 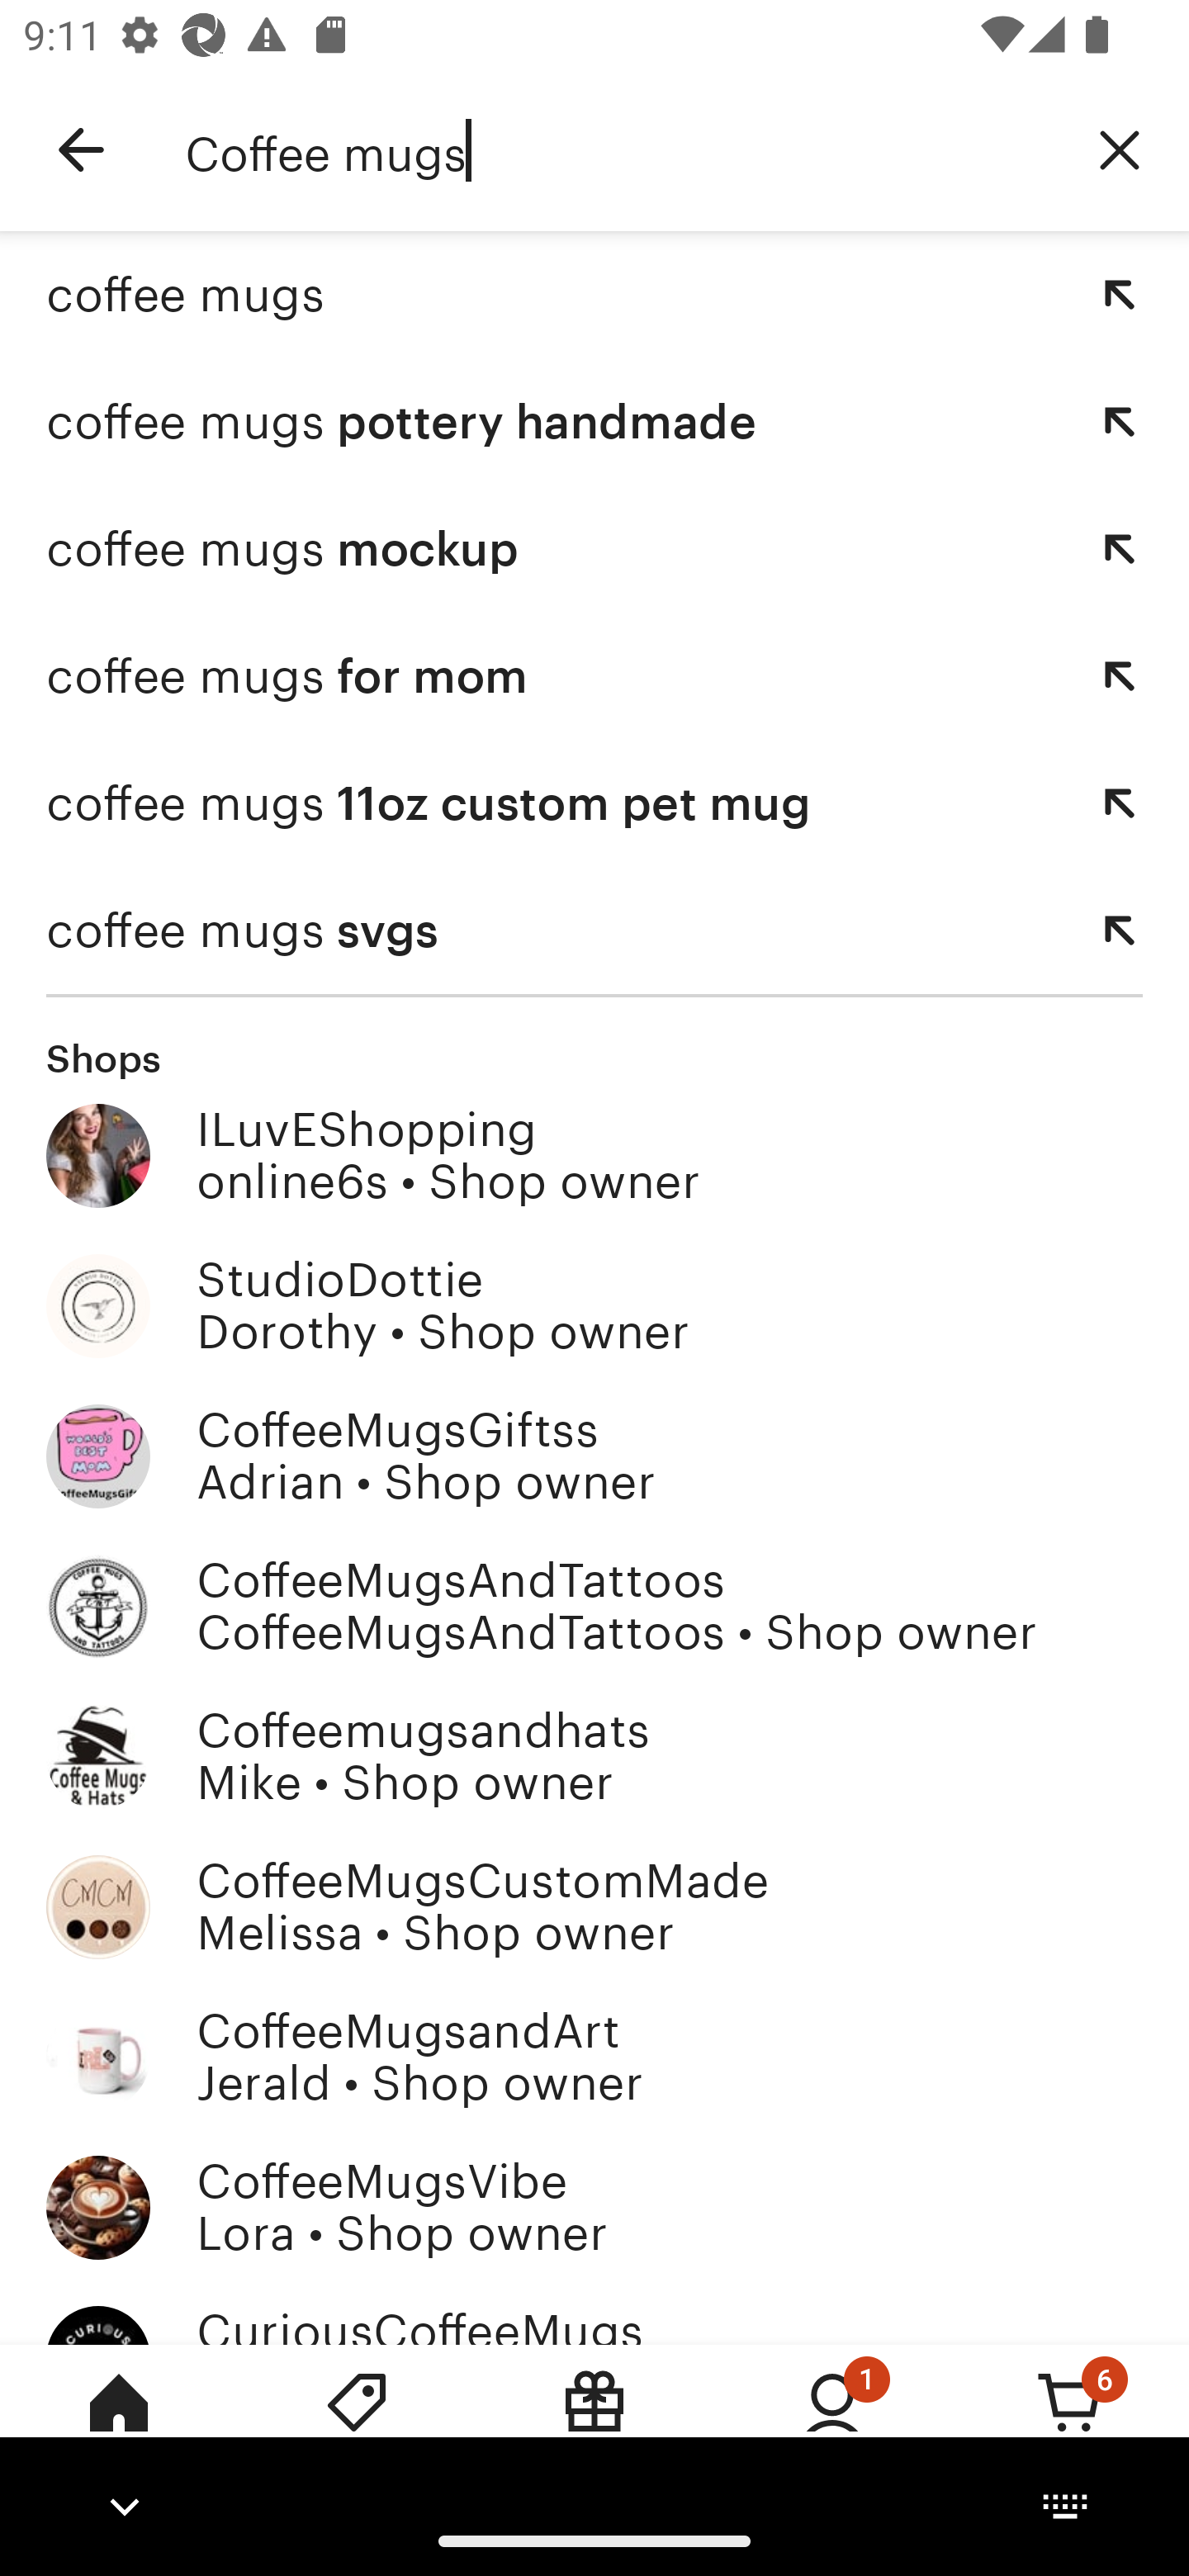 I want to click on You, 1 new notification, so click(x=832, y=2425).